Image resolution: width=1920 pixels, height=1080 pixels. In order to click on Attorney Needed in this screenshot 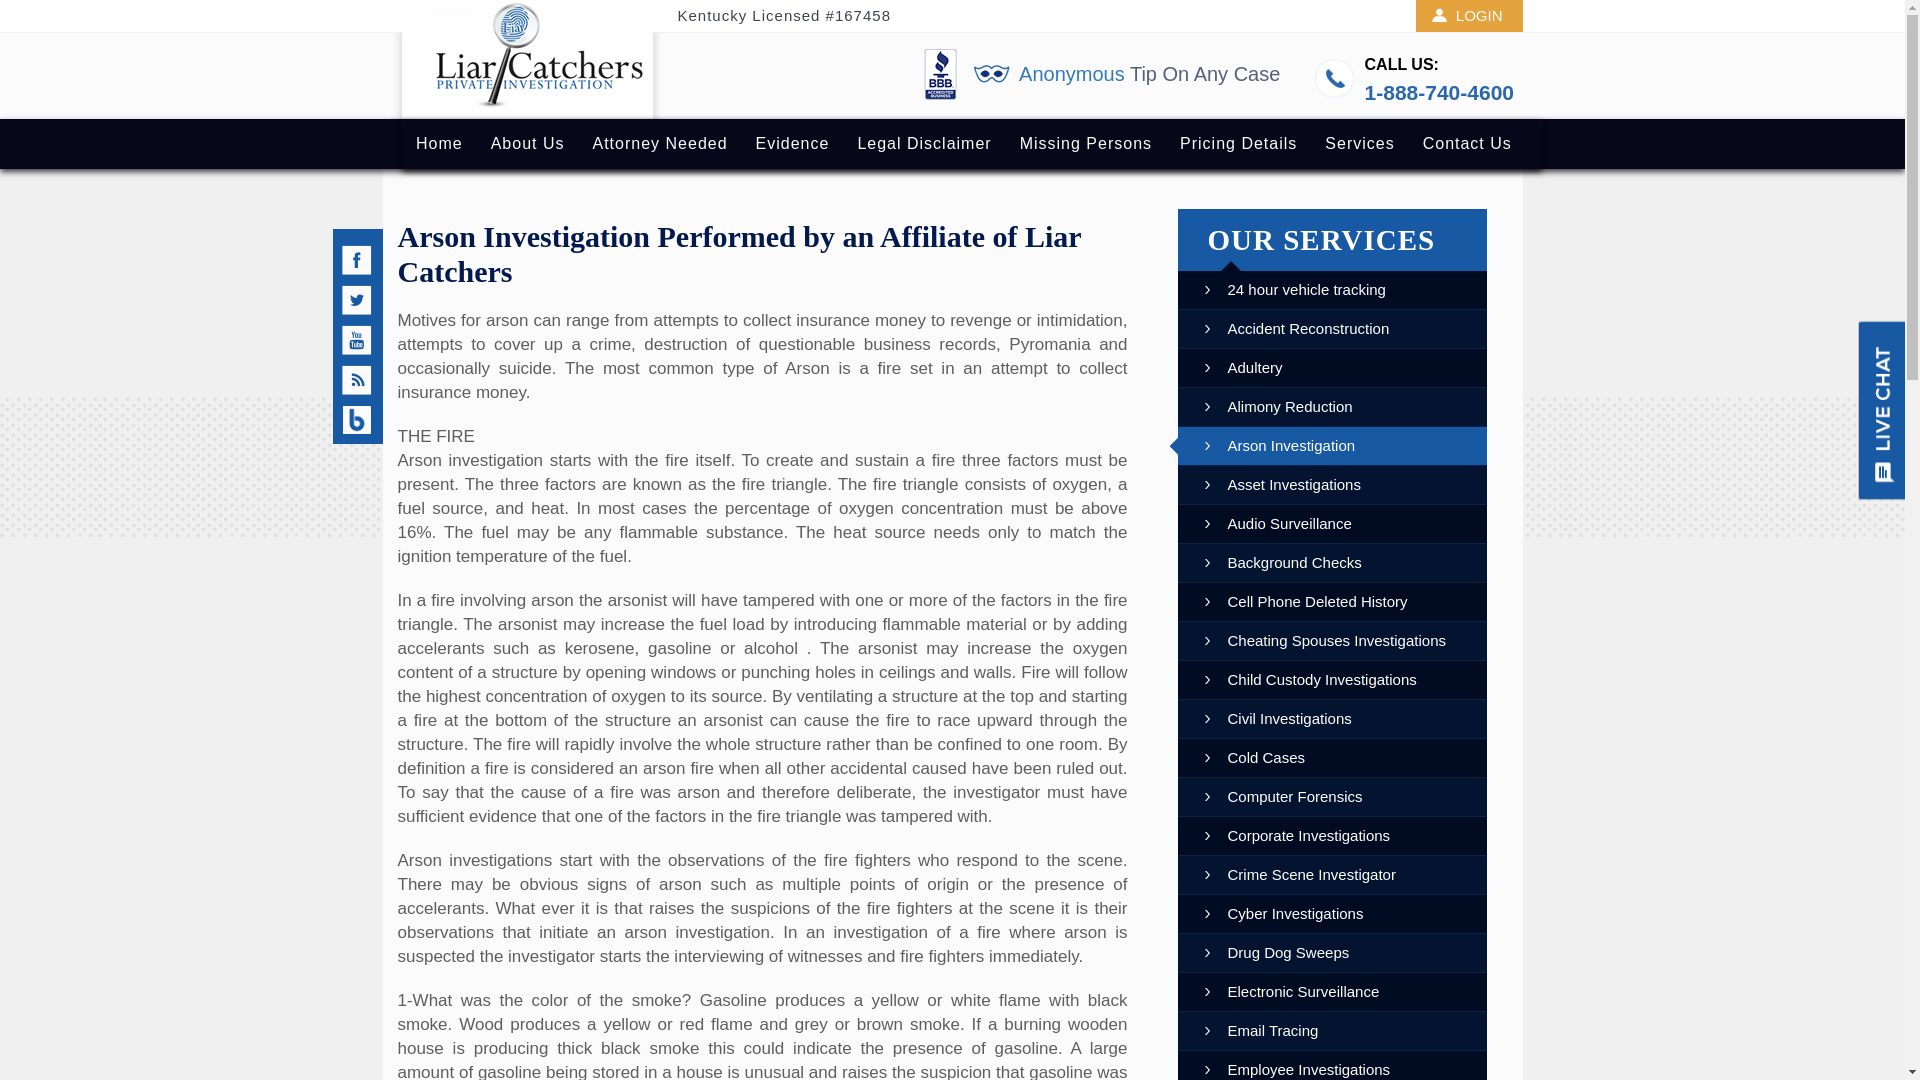, I will do `click(659, 143)`.